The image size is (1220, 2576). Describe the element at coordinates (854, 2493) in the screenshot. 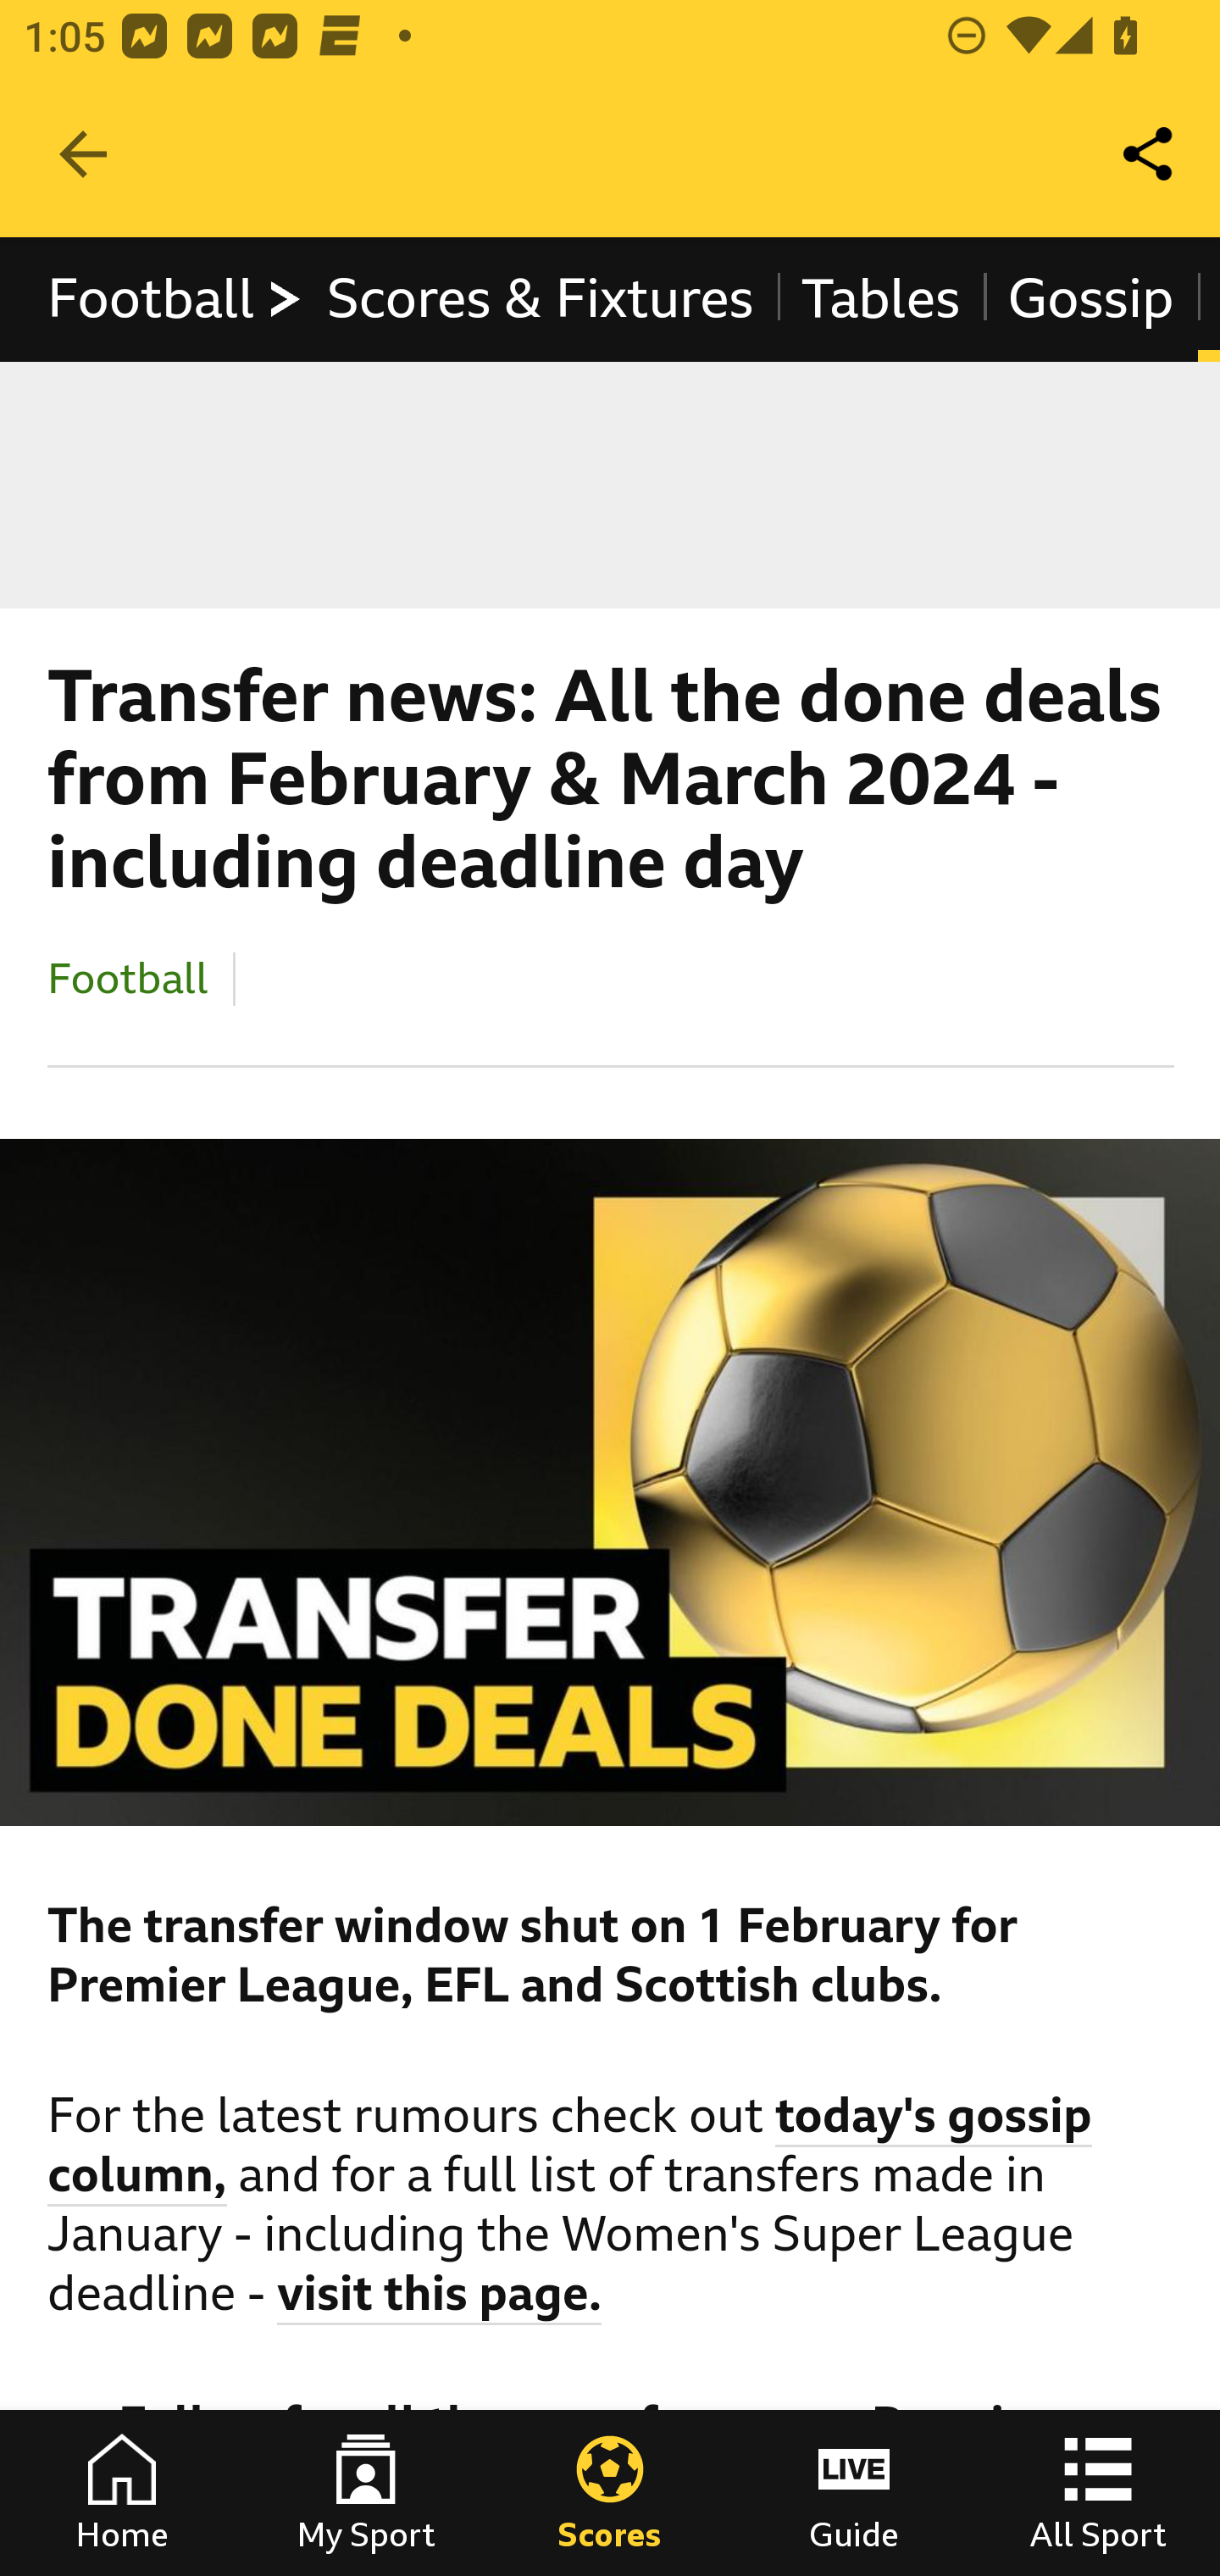

I see `Guide` at that location.